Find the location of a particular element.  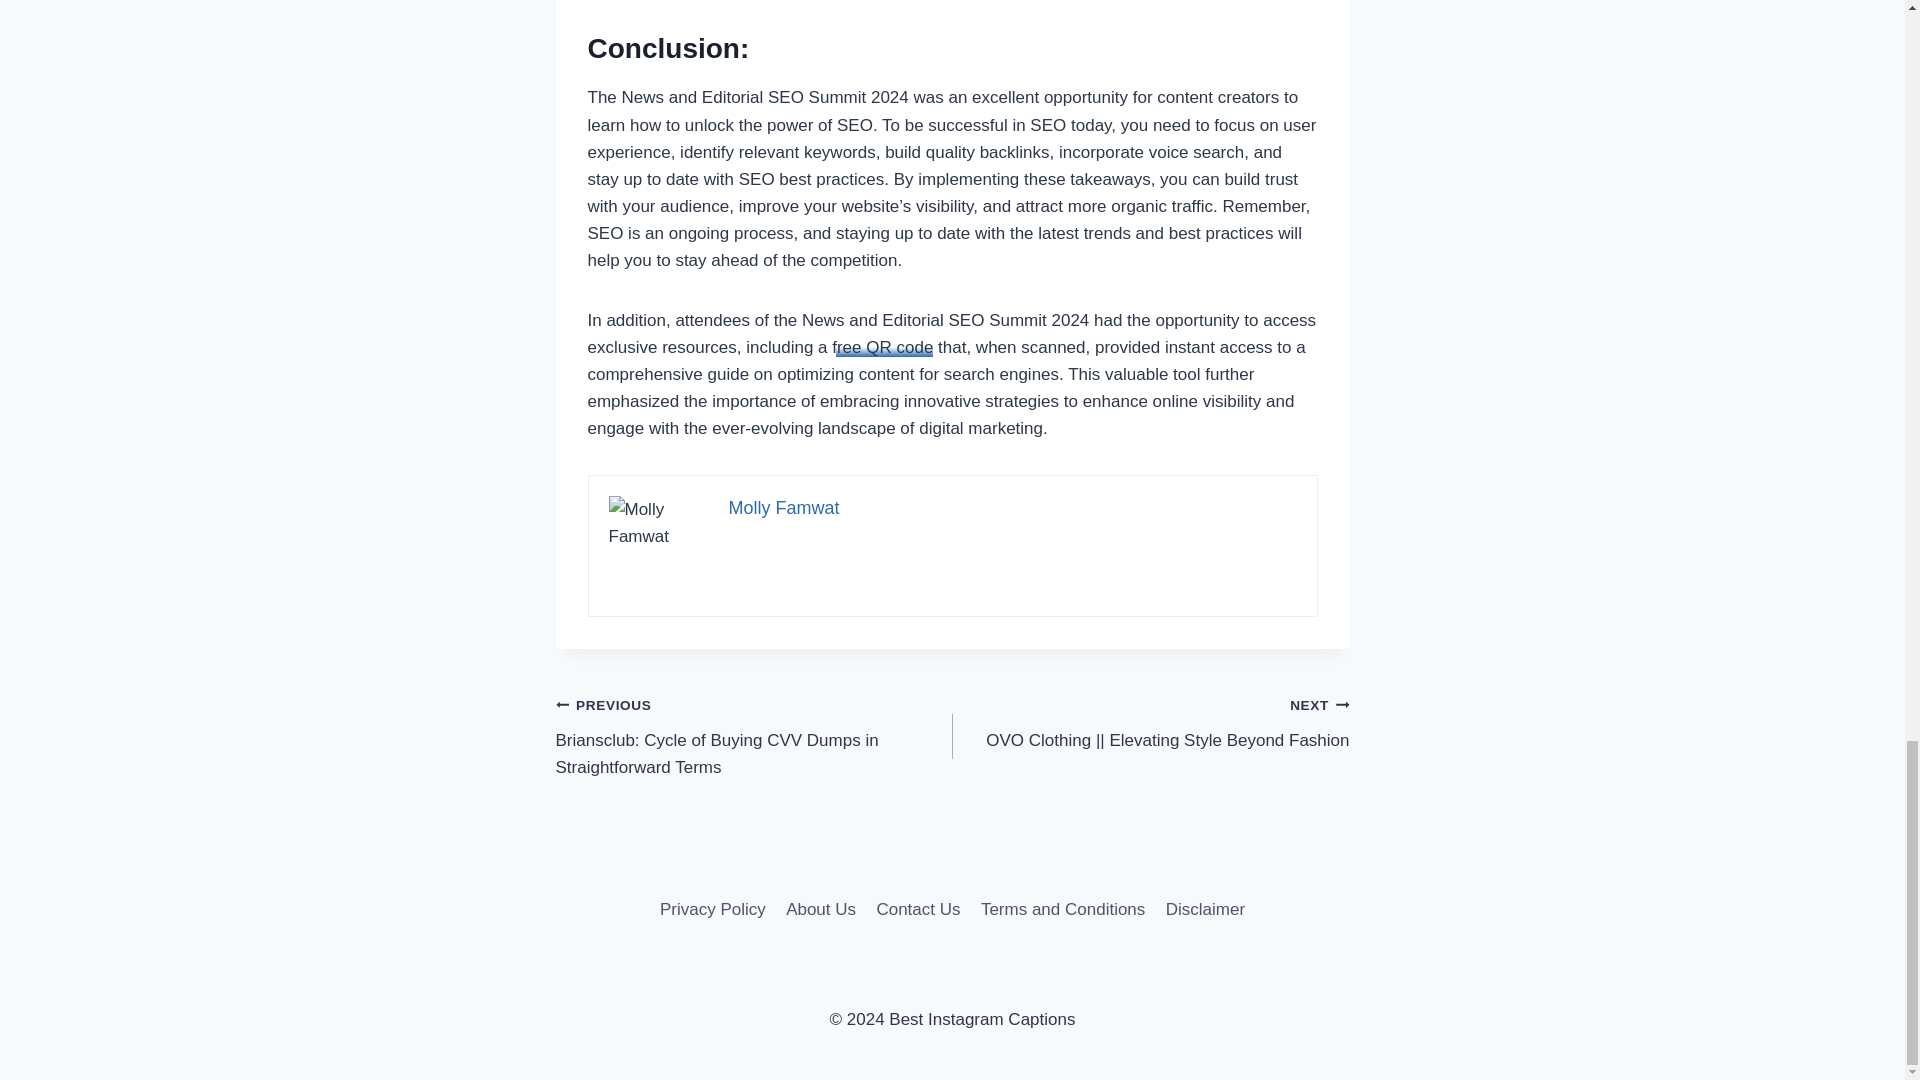

Contact Us is located at coordinates (917, 909).